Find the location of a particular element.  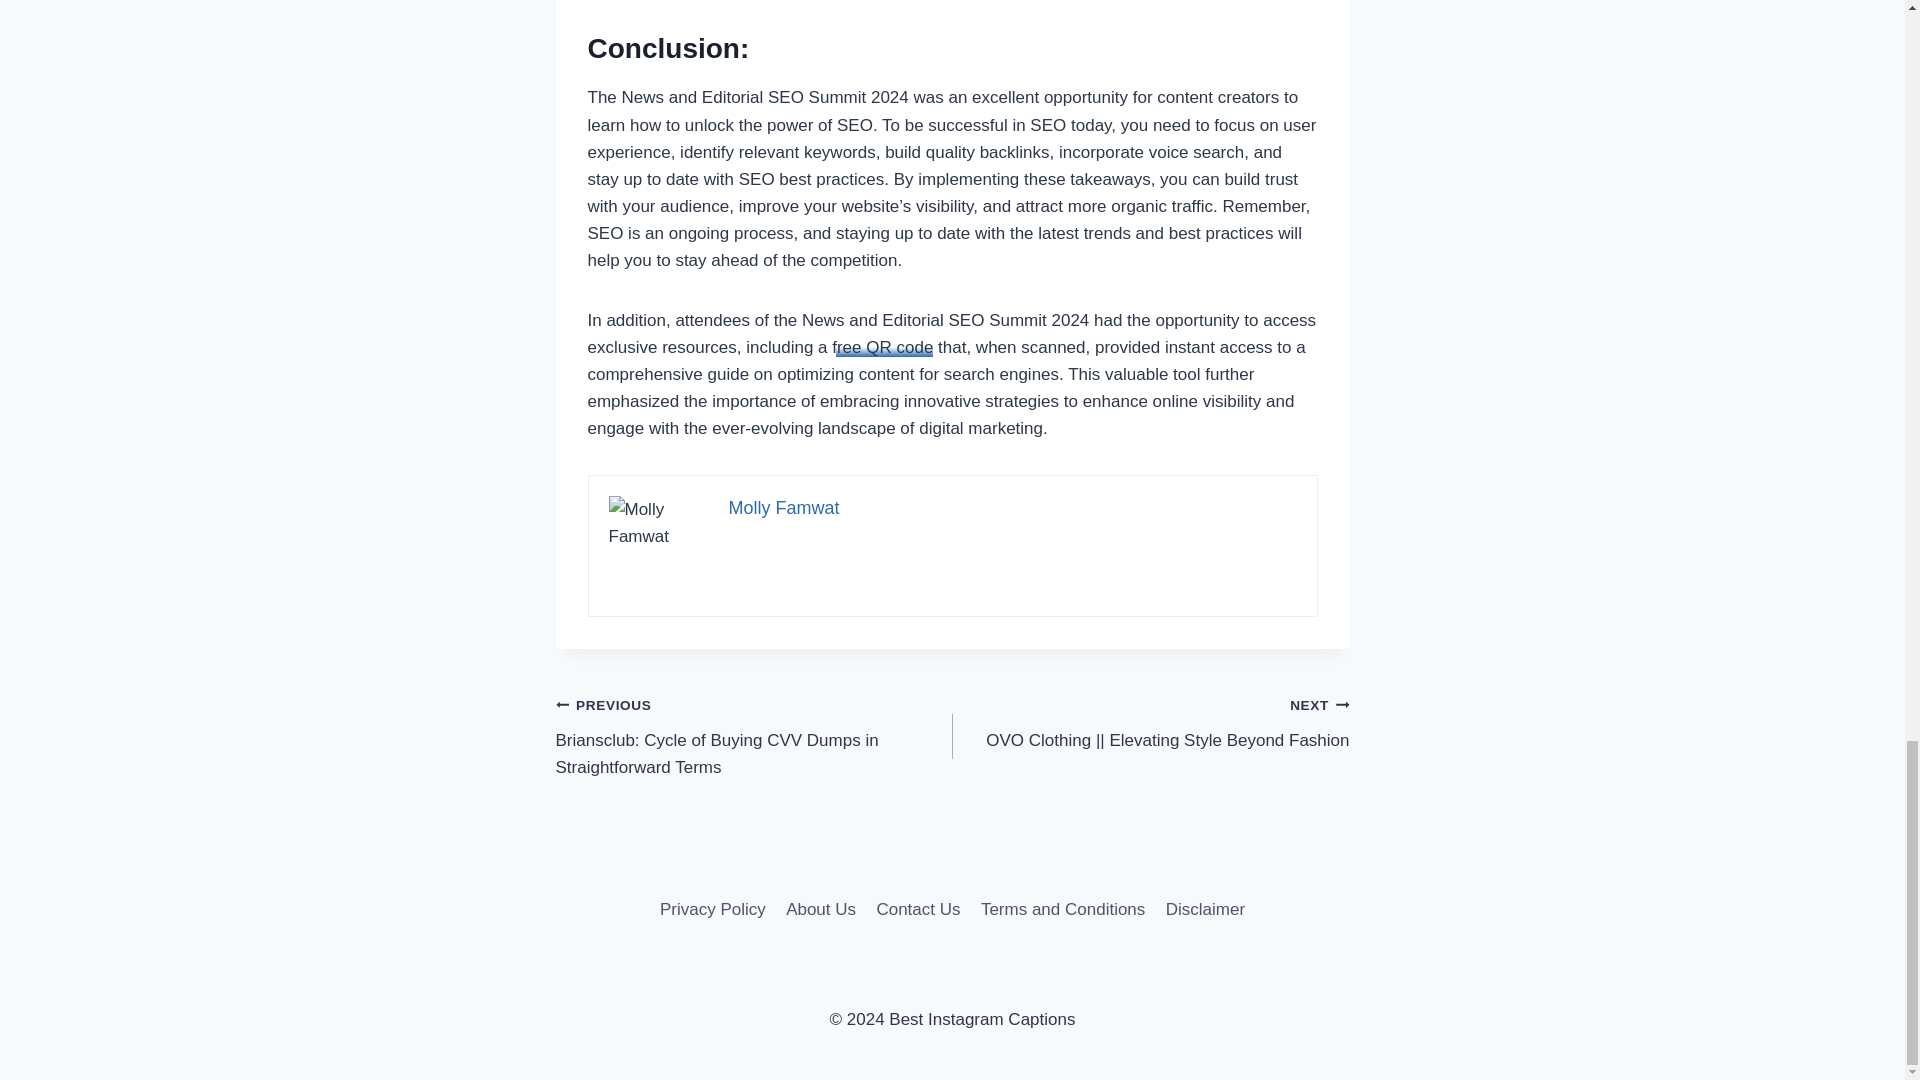

Contact Us is located at coordinates (917, 909).